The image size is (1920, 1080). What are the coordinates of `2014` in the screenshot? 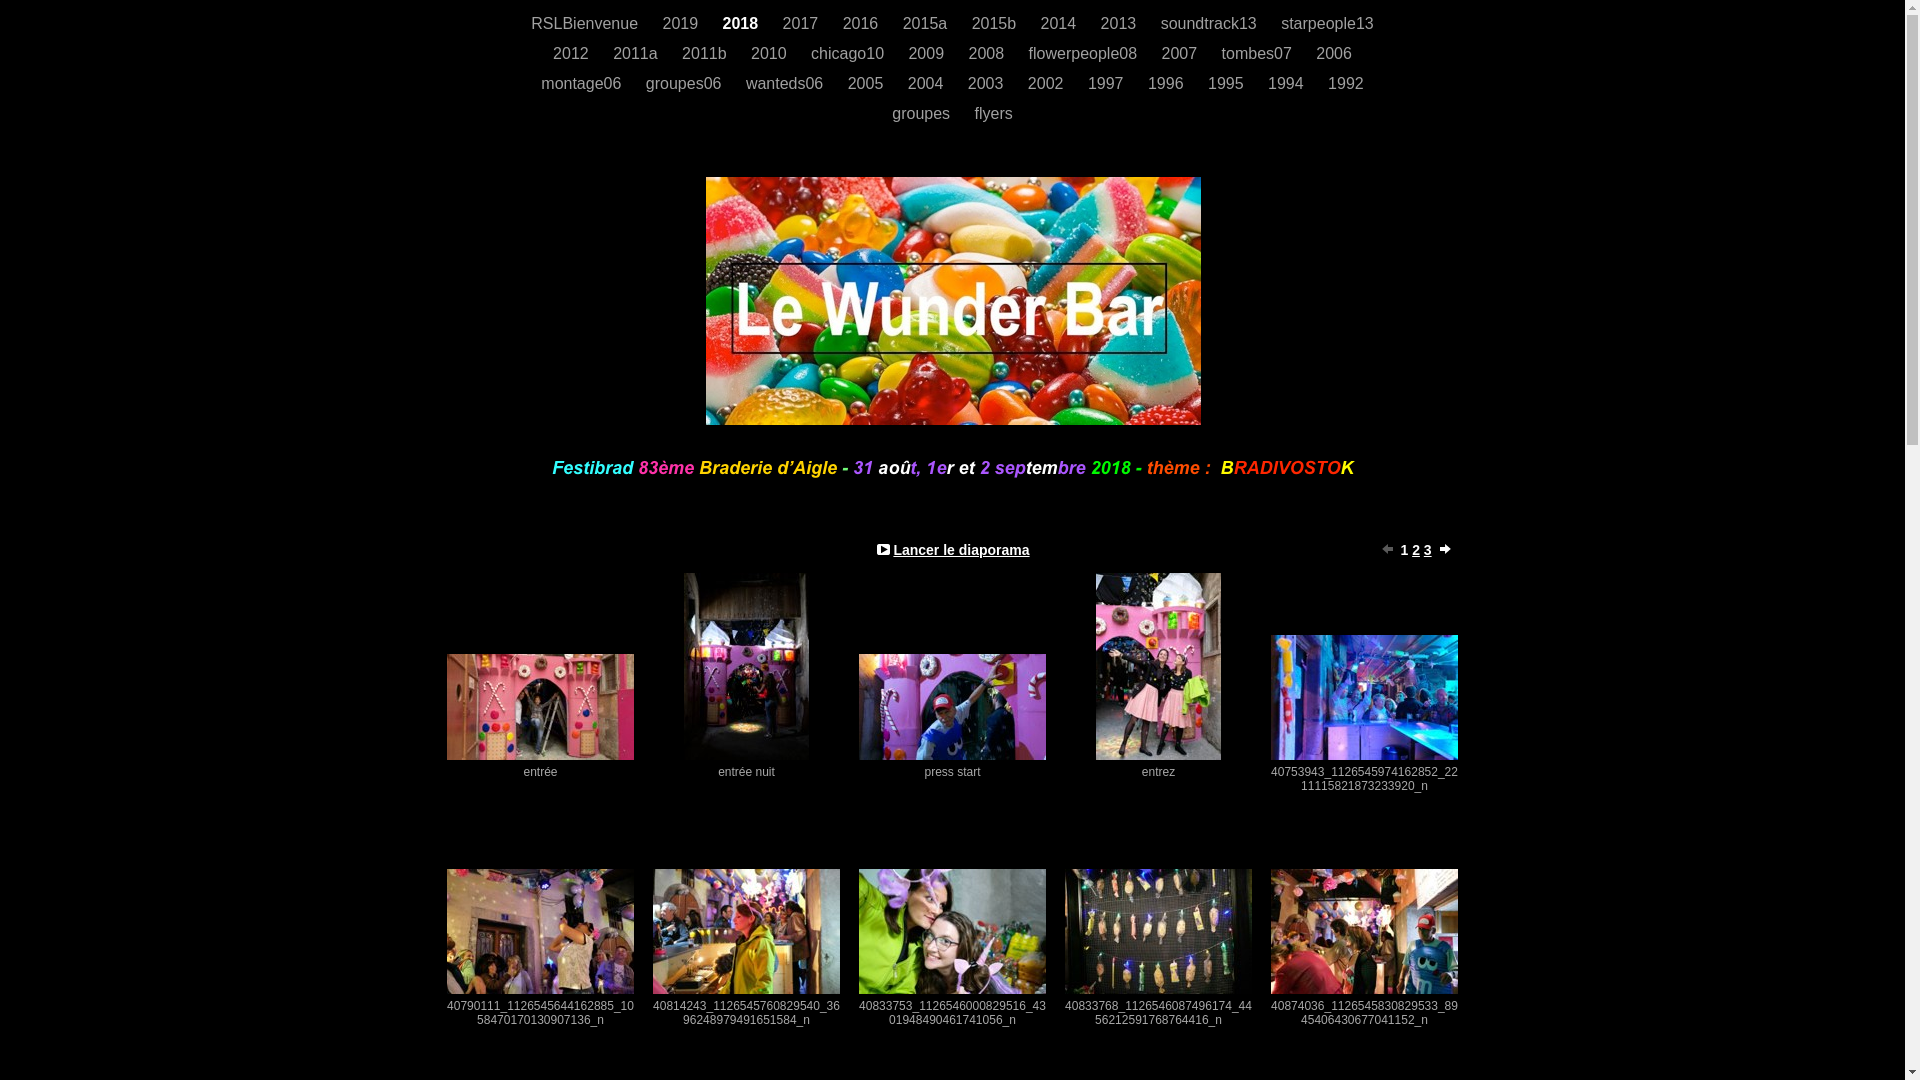 It's located at (1061, 24).